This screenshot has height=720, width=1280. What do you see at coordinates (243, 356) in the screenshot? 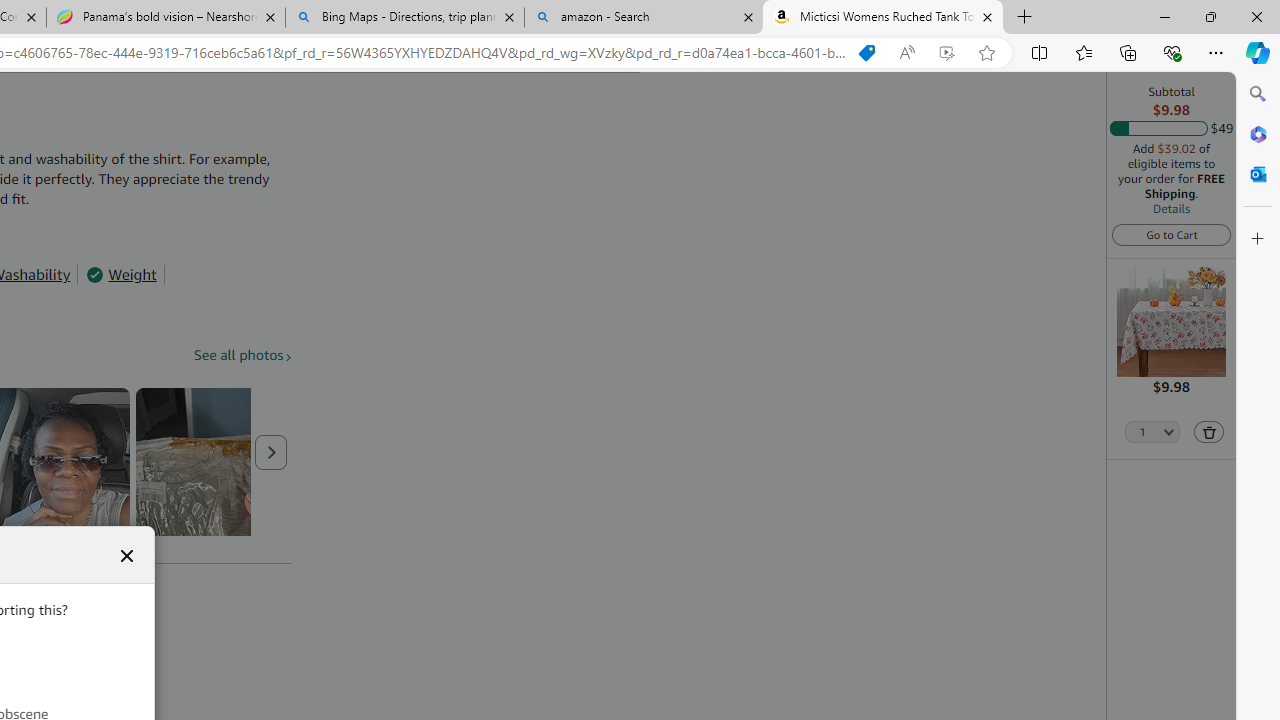
I see `See all photos` at bounding box center [243, 356].